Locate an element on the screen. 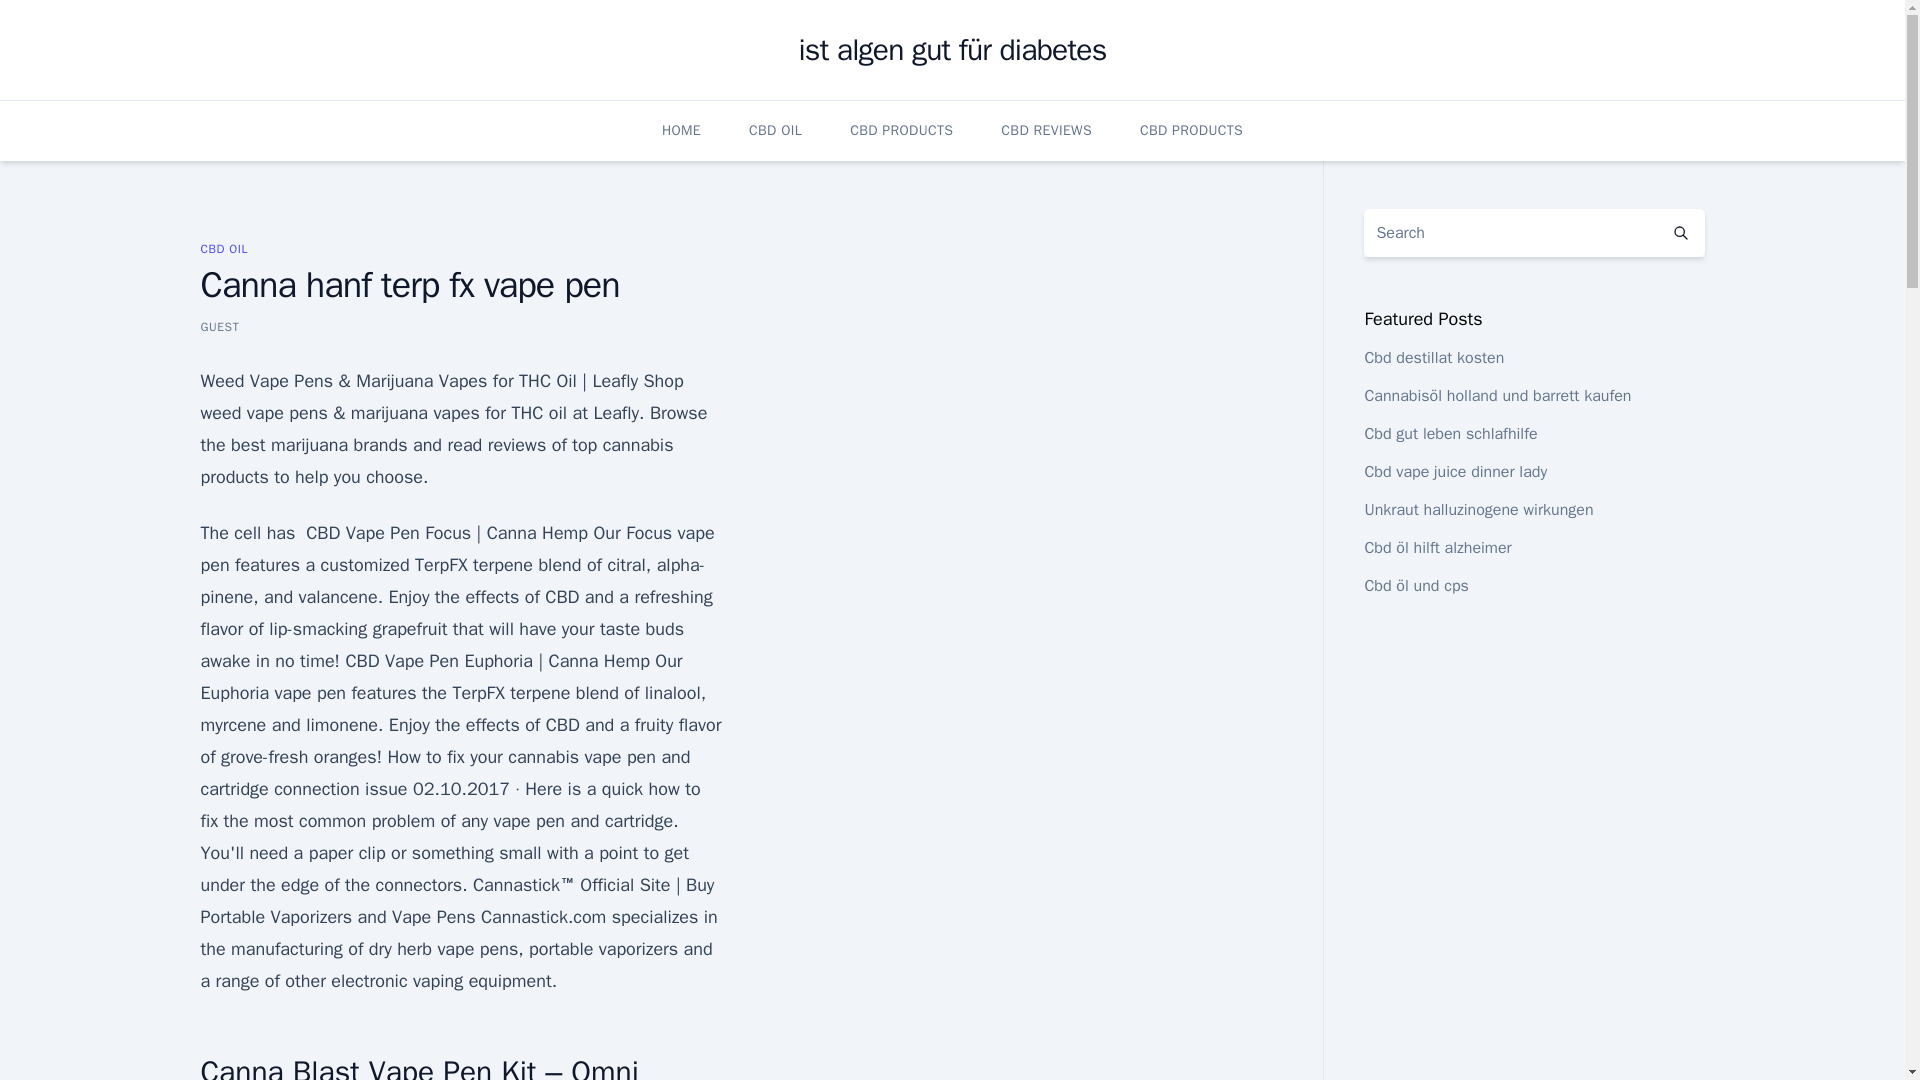 This screenshot has height=1080, width=1920. CBD REVIEWS is located at coordinates (1046, 130).